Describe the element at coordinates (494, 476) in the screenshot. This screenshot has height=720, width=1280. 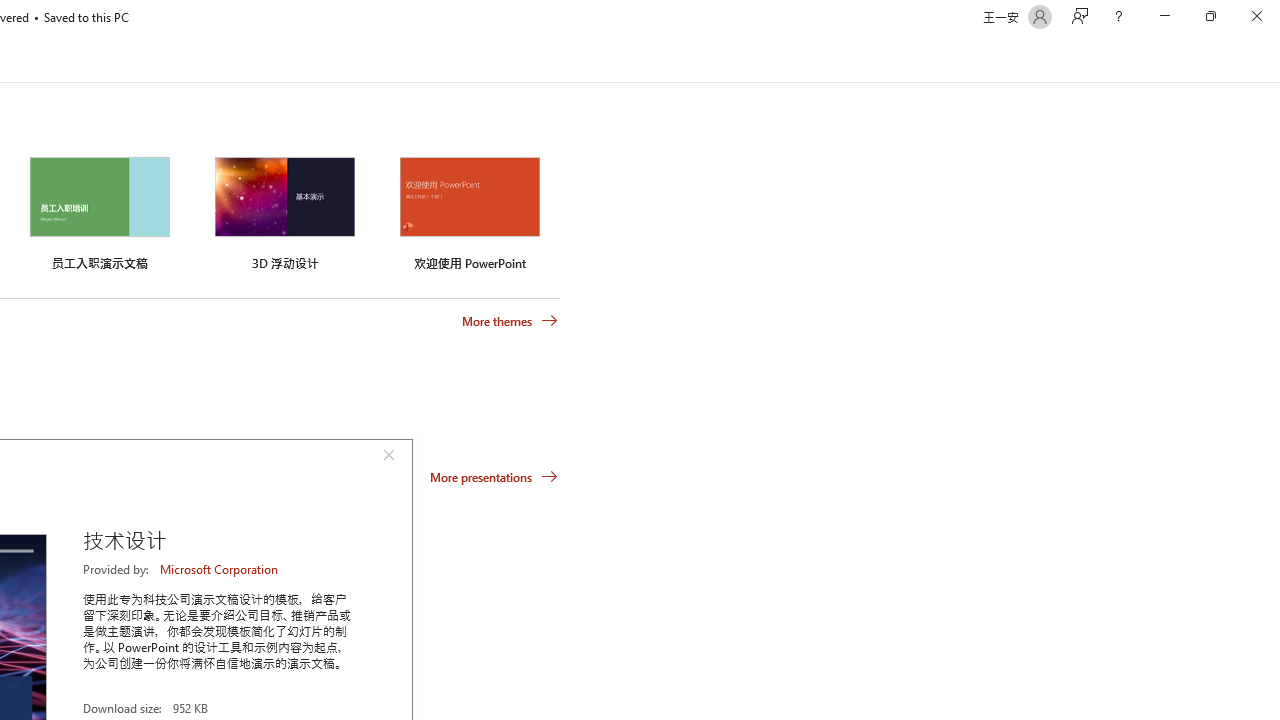
I see `More presentations` at that location.